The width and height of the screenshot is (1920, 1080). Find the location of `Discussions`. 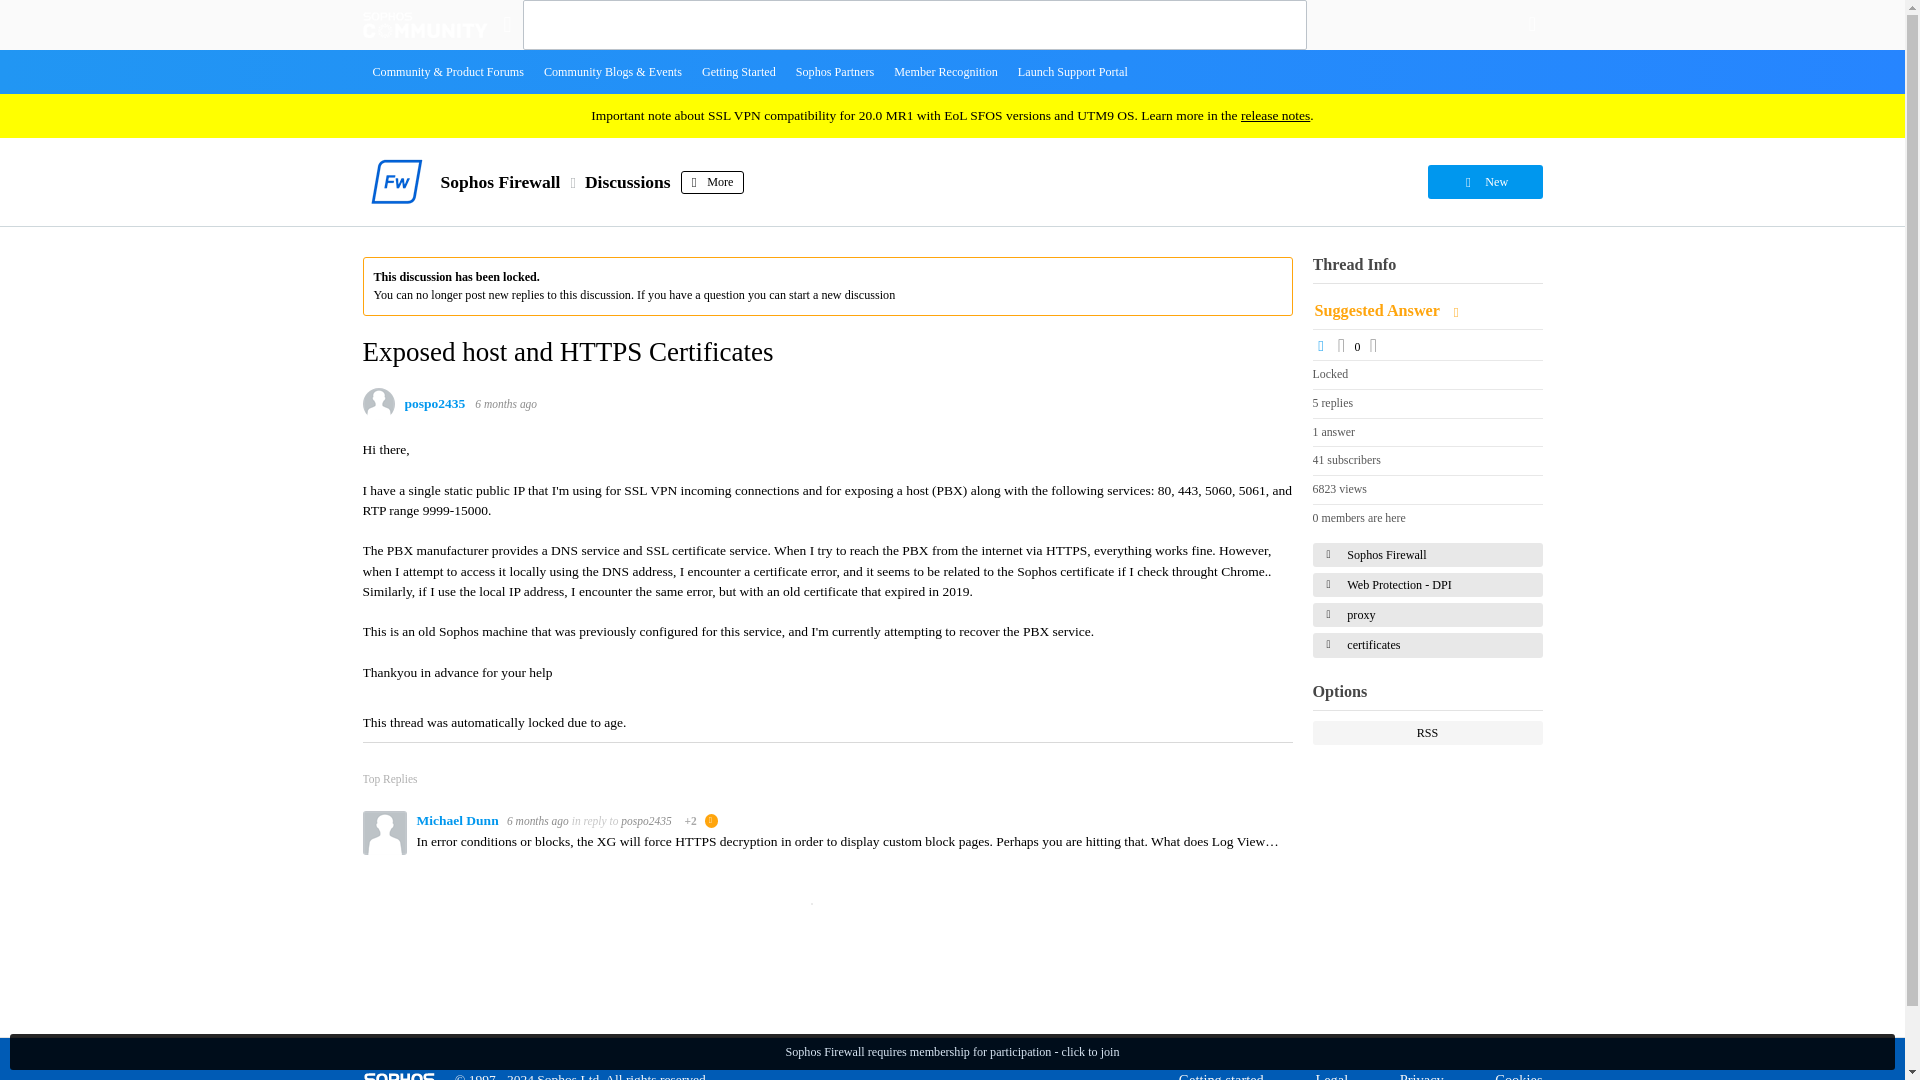

Discussions is located at coordinates (628, 182).